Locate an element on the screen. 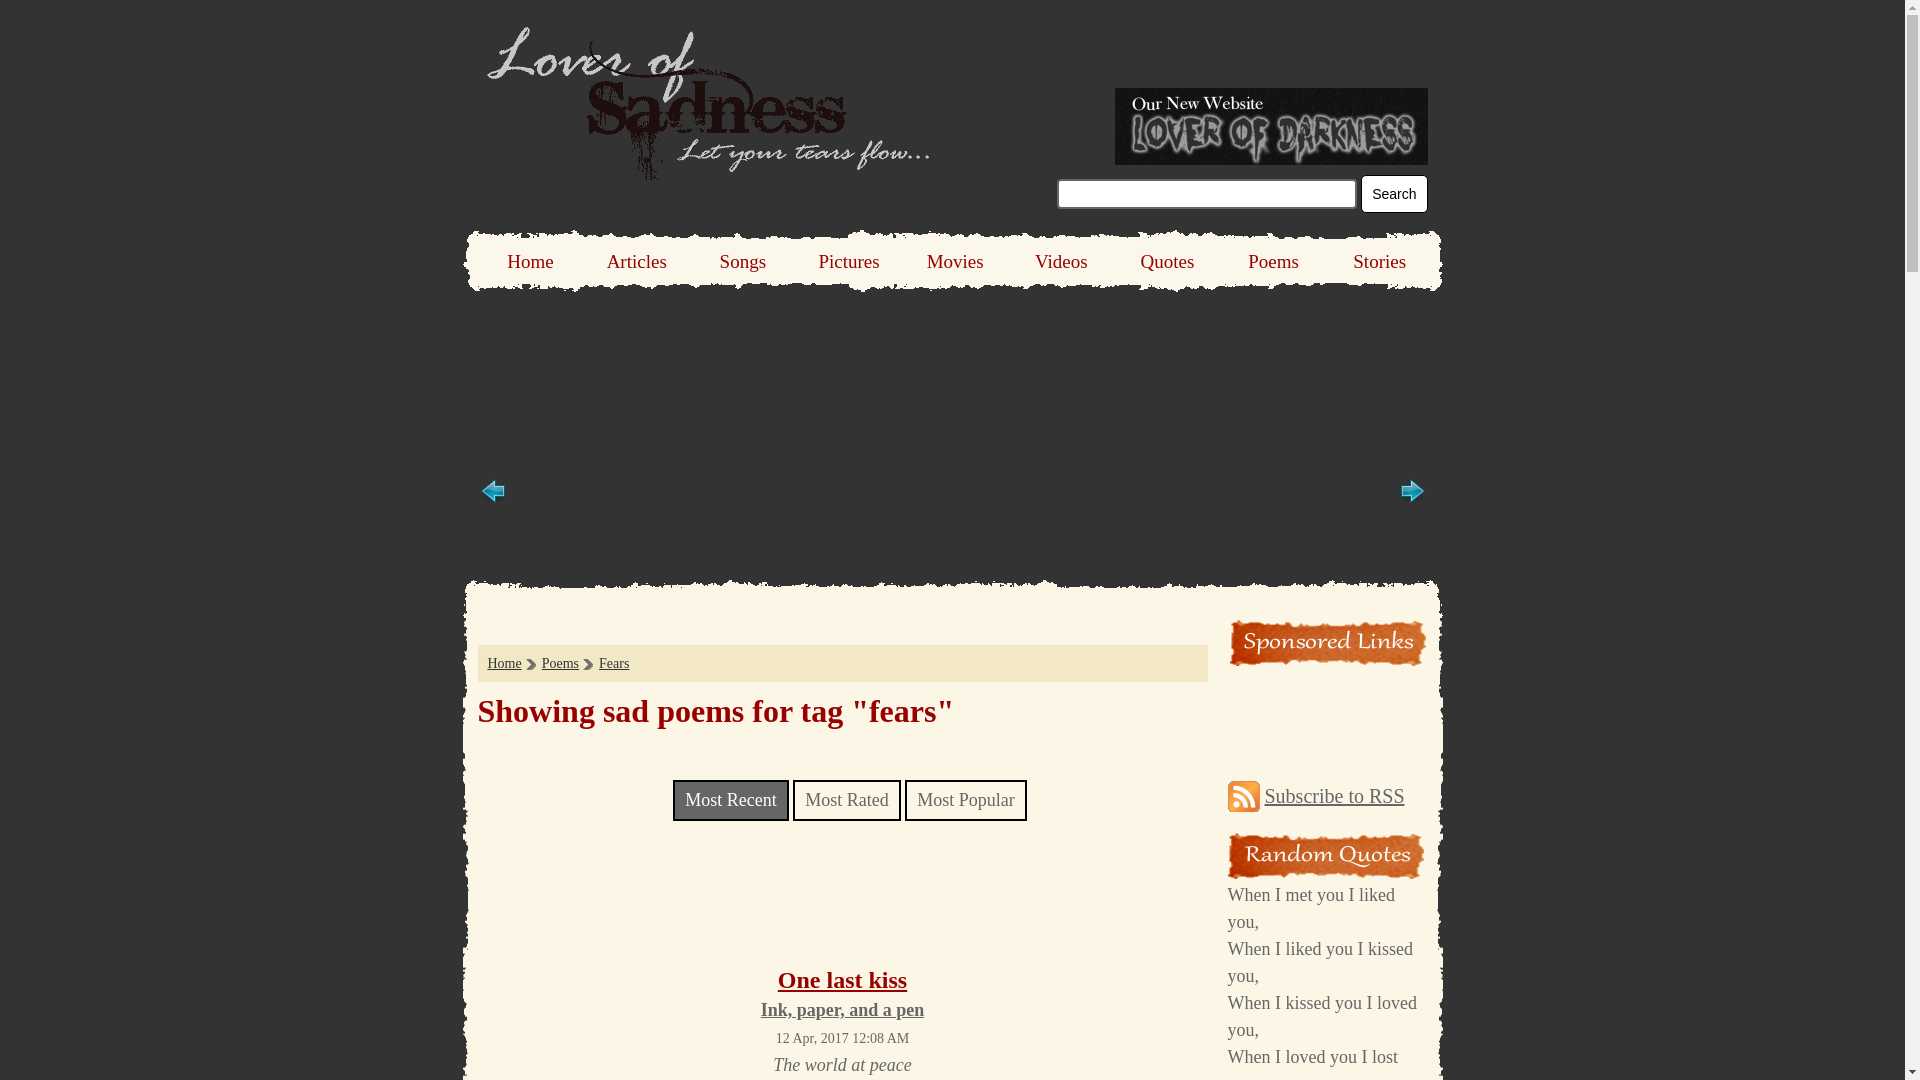  Advertisement is located at coordinates (951, 350).